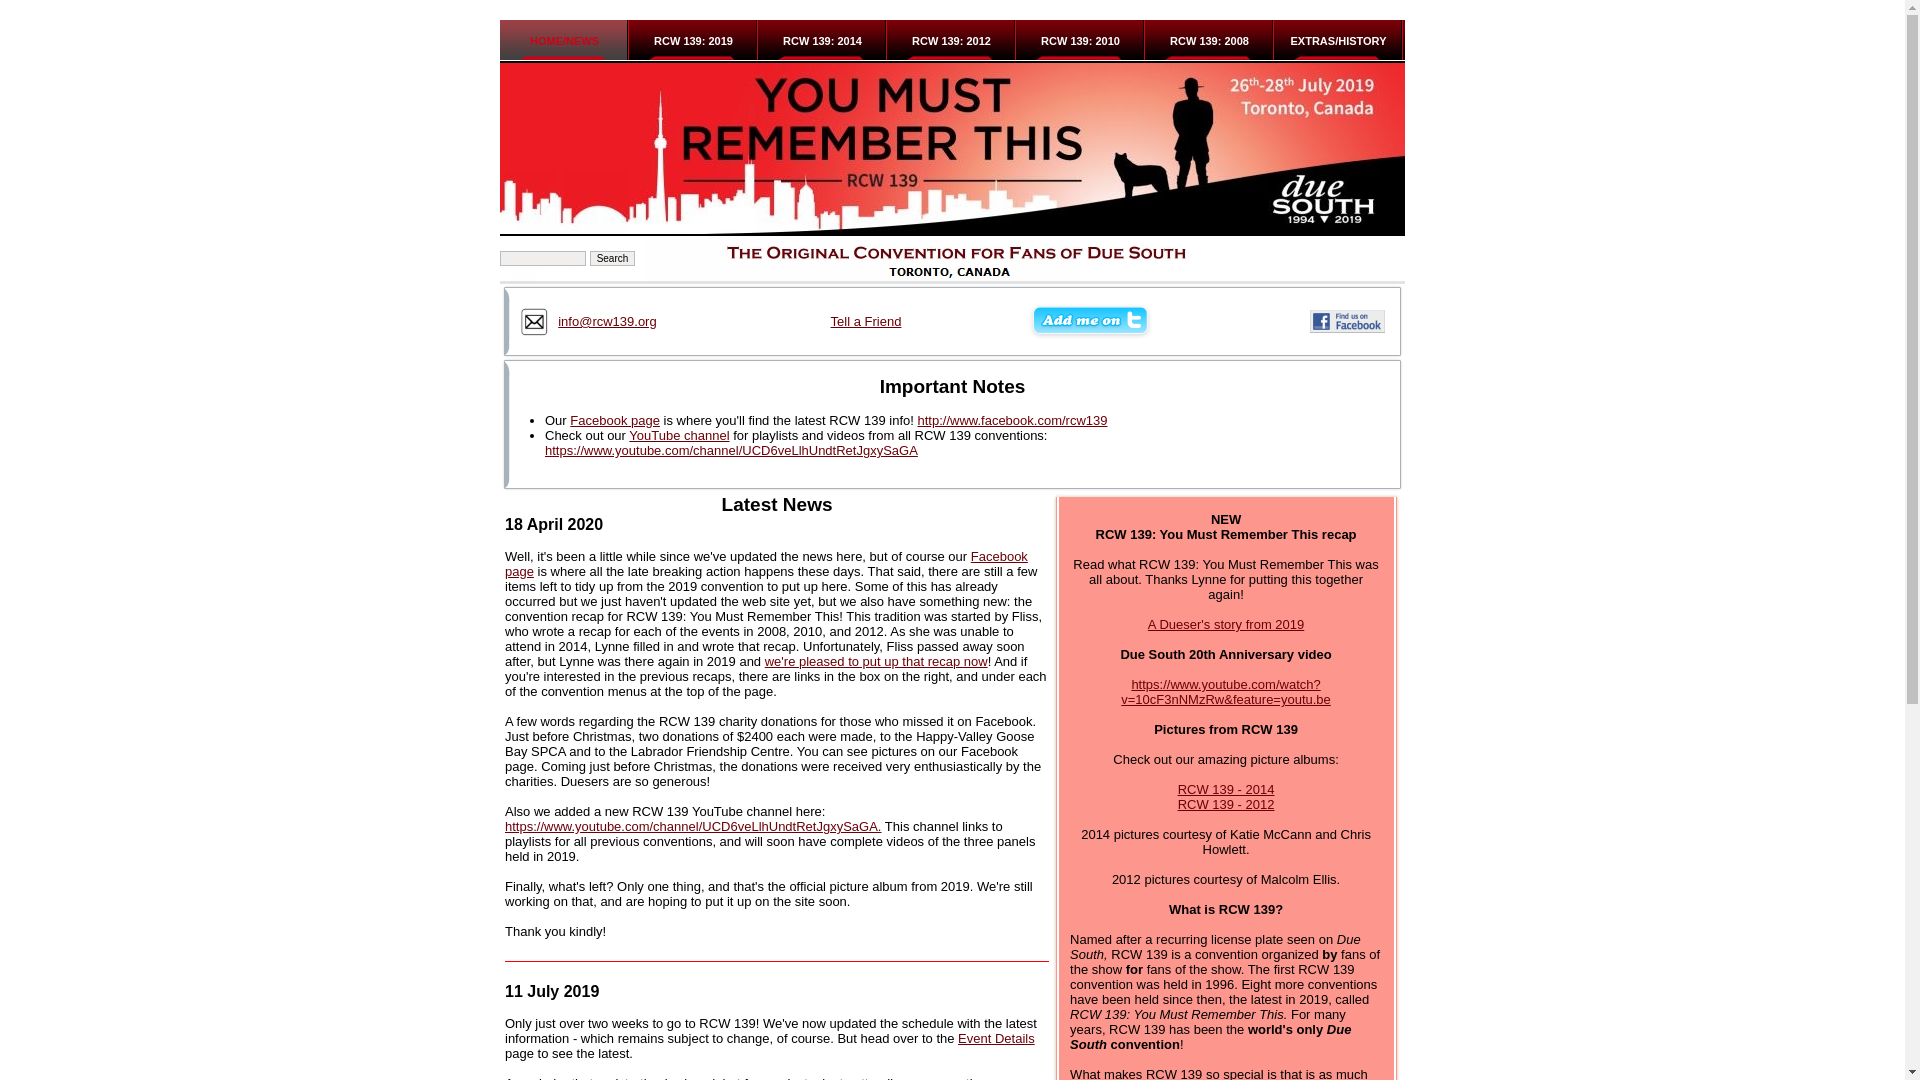 Image resolution: width=1920 pixels, height=1080 pixels. What do you see at coordinates (694, 41) in the screenshot?
I see `RCW 139: 2019` at bounding box center [694, 41].